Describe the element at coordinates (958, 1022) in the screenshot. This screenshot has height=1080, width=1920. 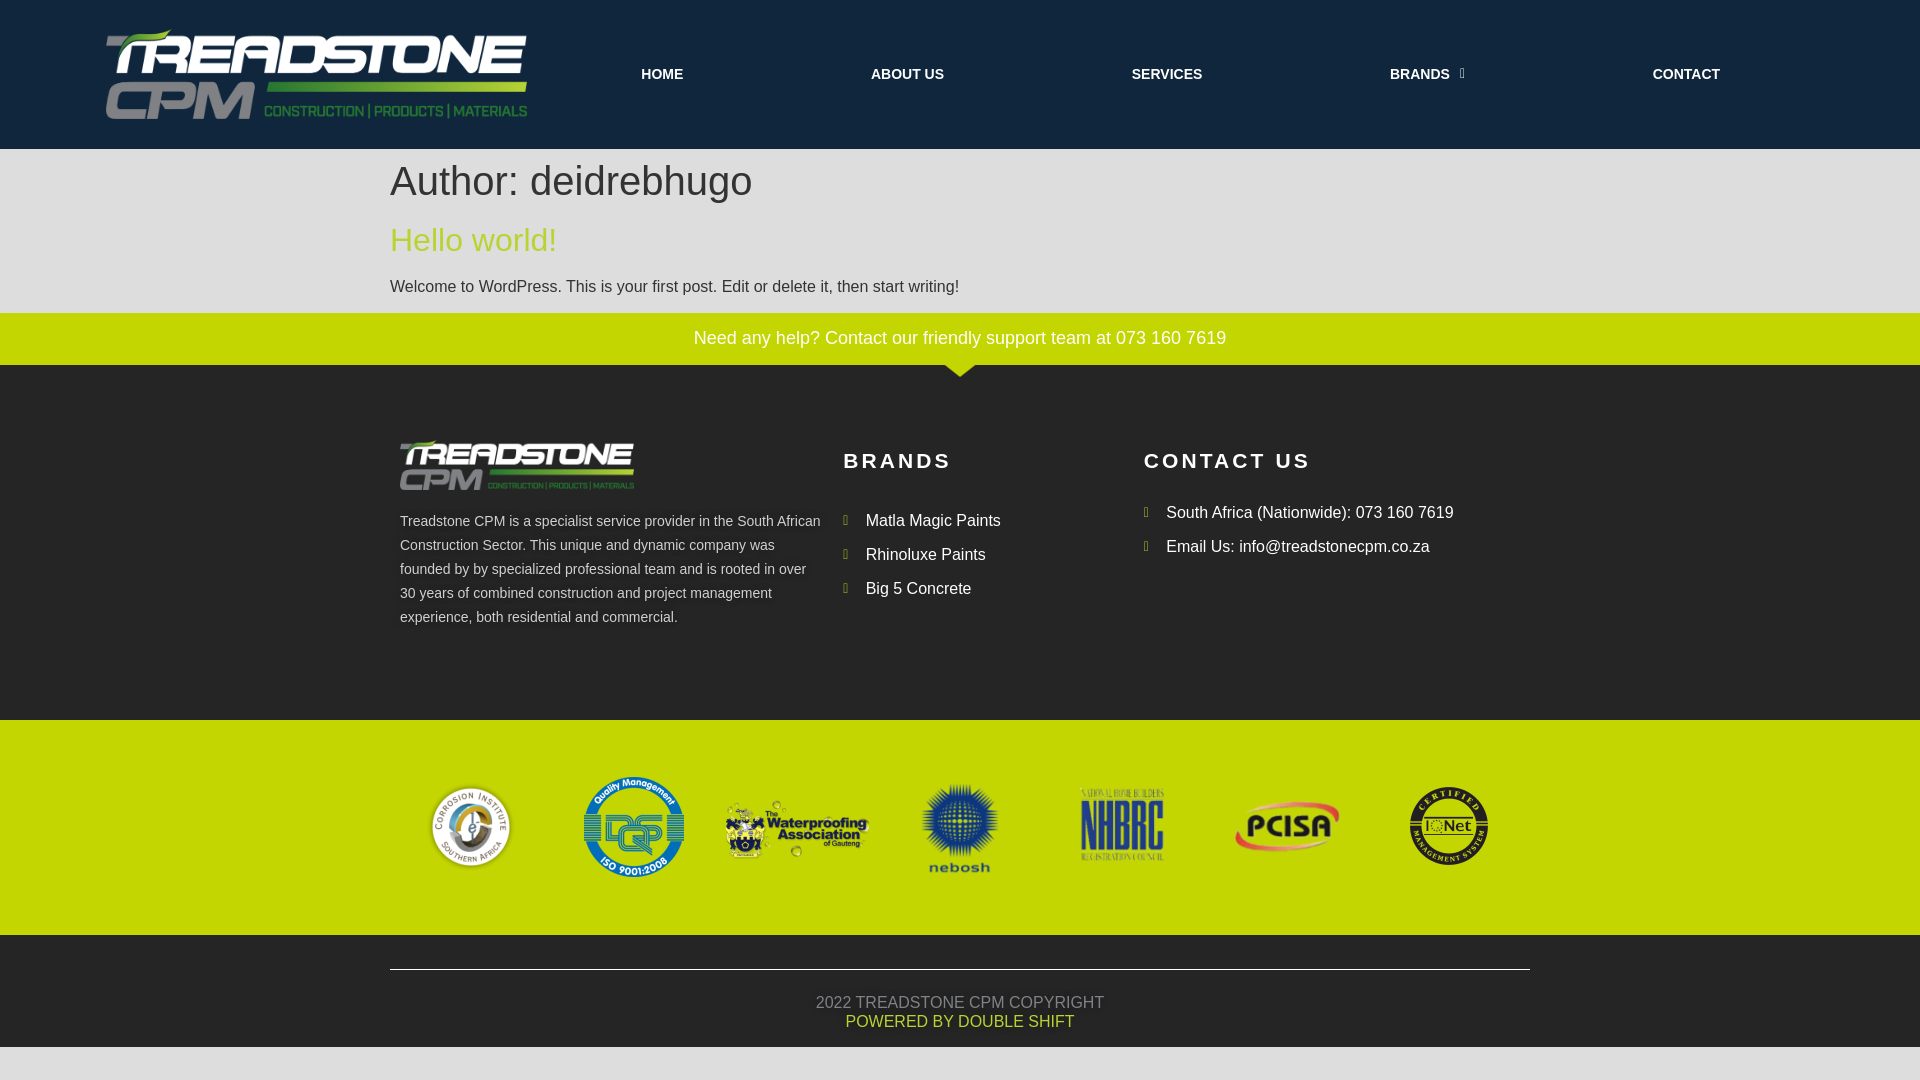
I see `POWERED BY DOUBLE SHIFT` at that location.